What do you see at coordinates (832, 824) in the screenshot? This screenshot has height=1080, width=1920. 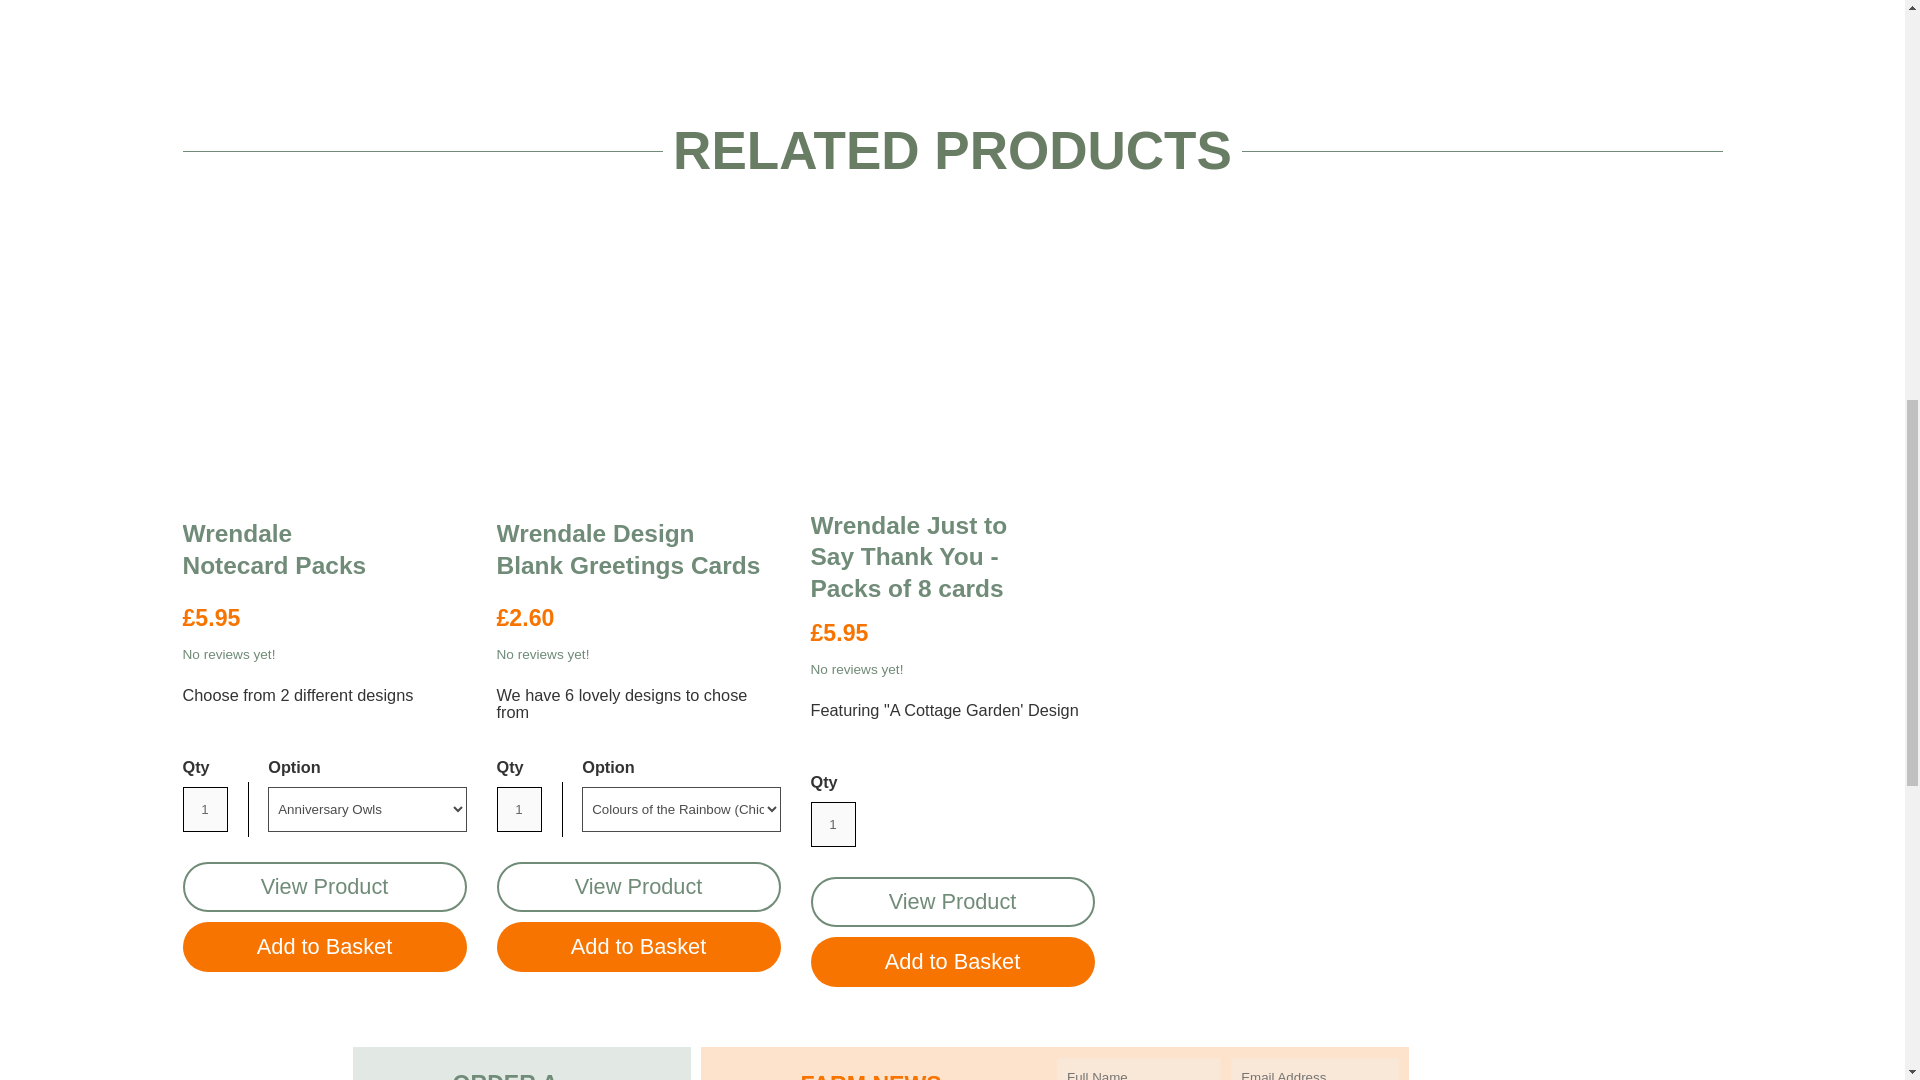 I see `1` at bounding box center [832, 824].